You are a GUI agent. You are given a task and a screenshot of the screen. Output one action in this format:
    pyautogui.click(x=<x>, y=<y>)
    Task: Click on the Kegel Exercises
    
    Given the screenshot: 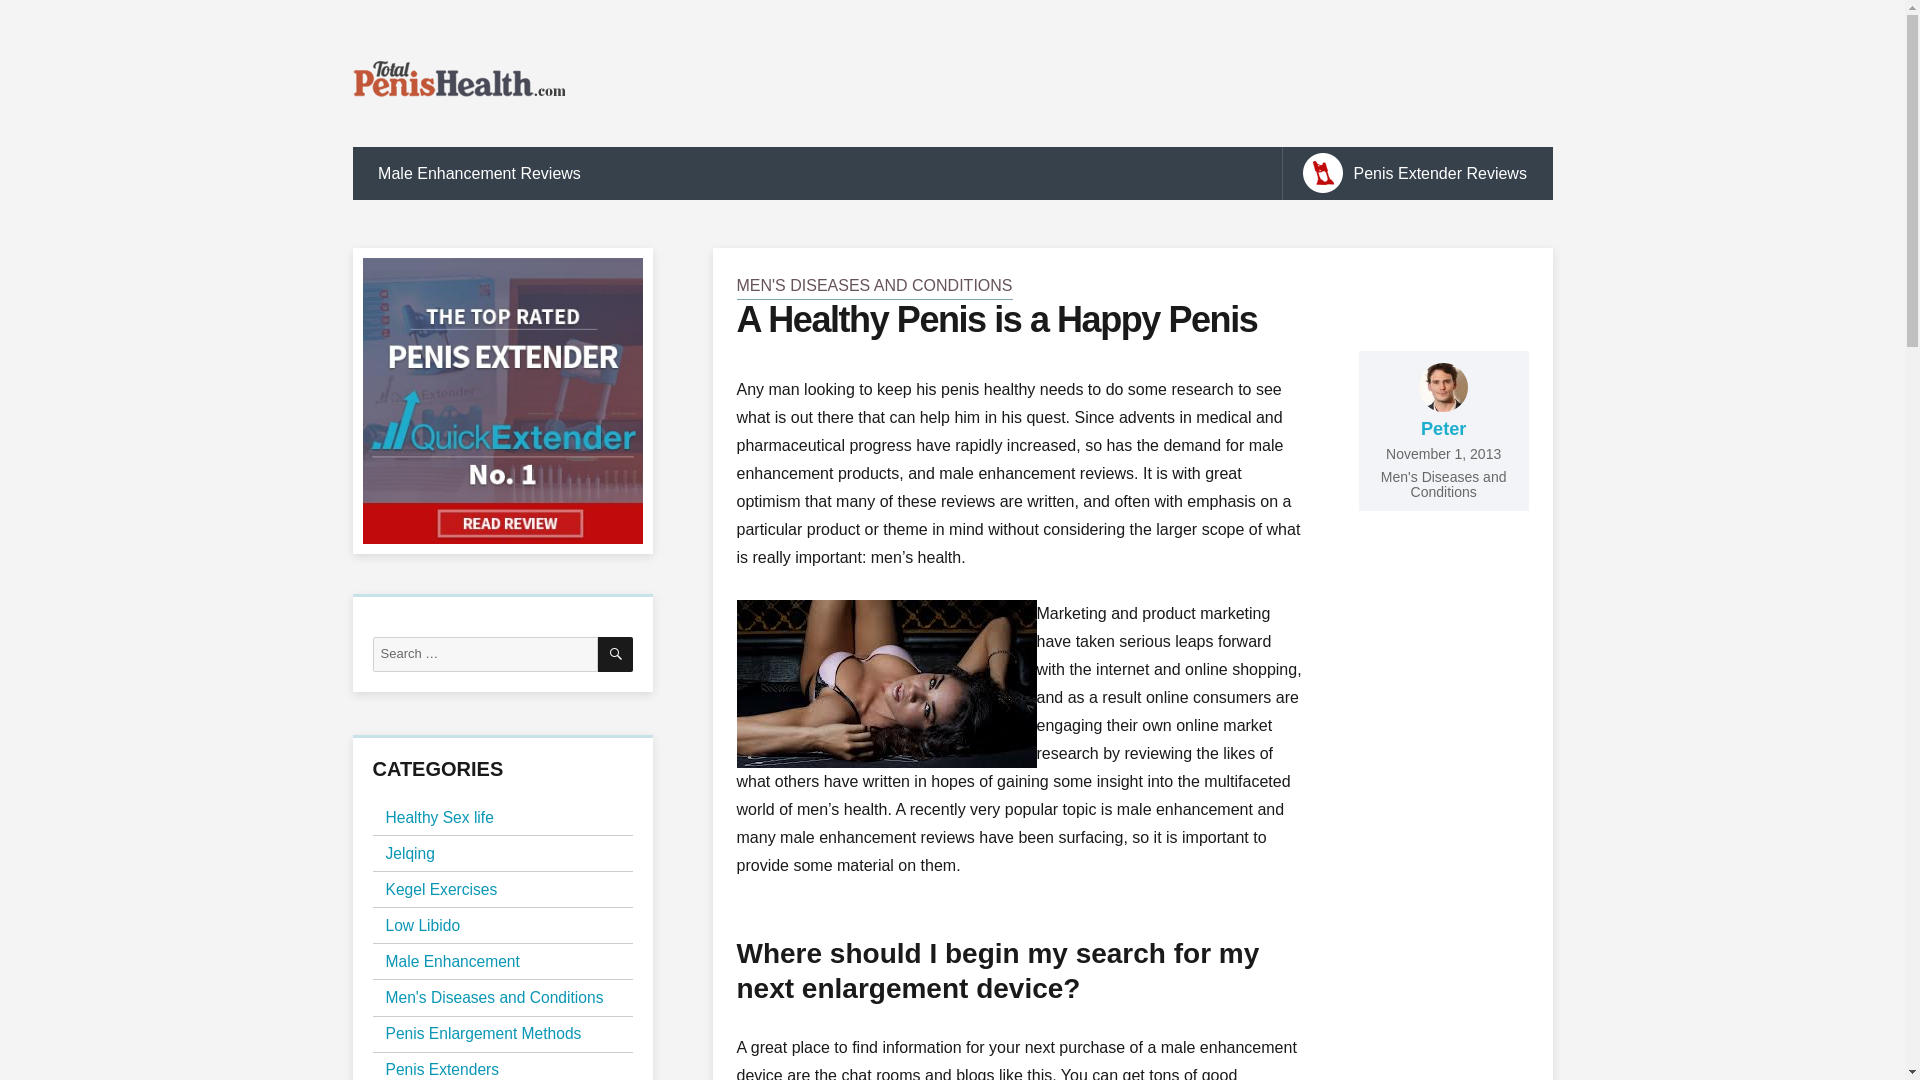 What is the action you would take?
    pyautogui.click(x=441, y=888)
    